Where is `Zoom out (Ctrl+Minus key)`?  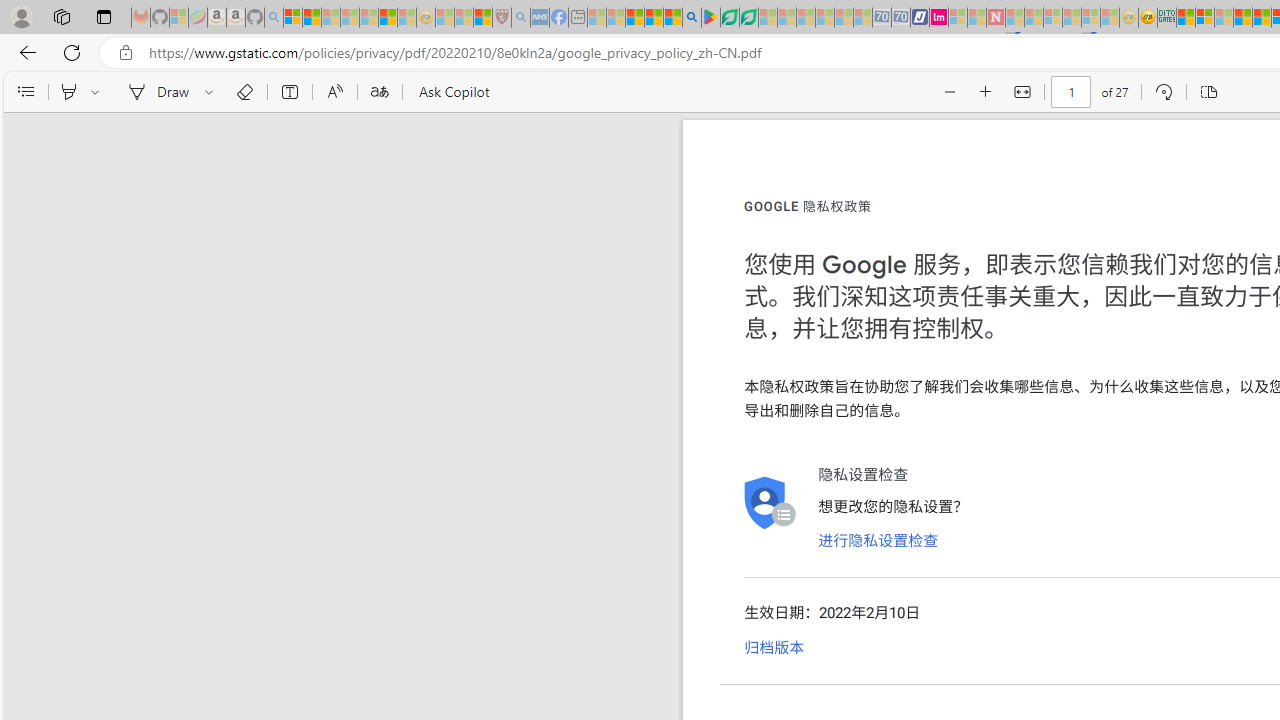
Zoom out (Ctrl+Minus key) is located at coordinates (950, 92).